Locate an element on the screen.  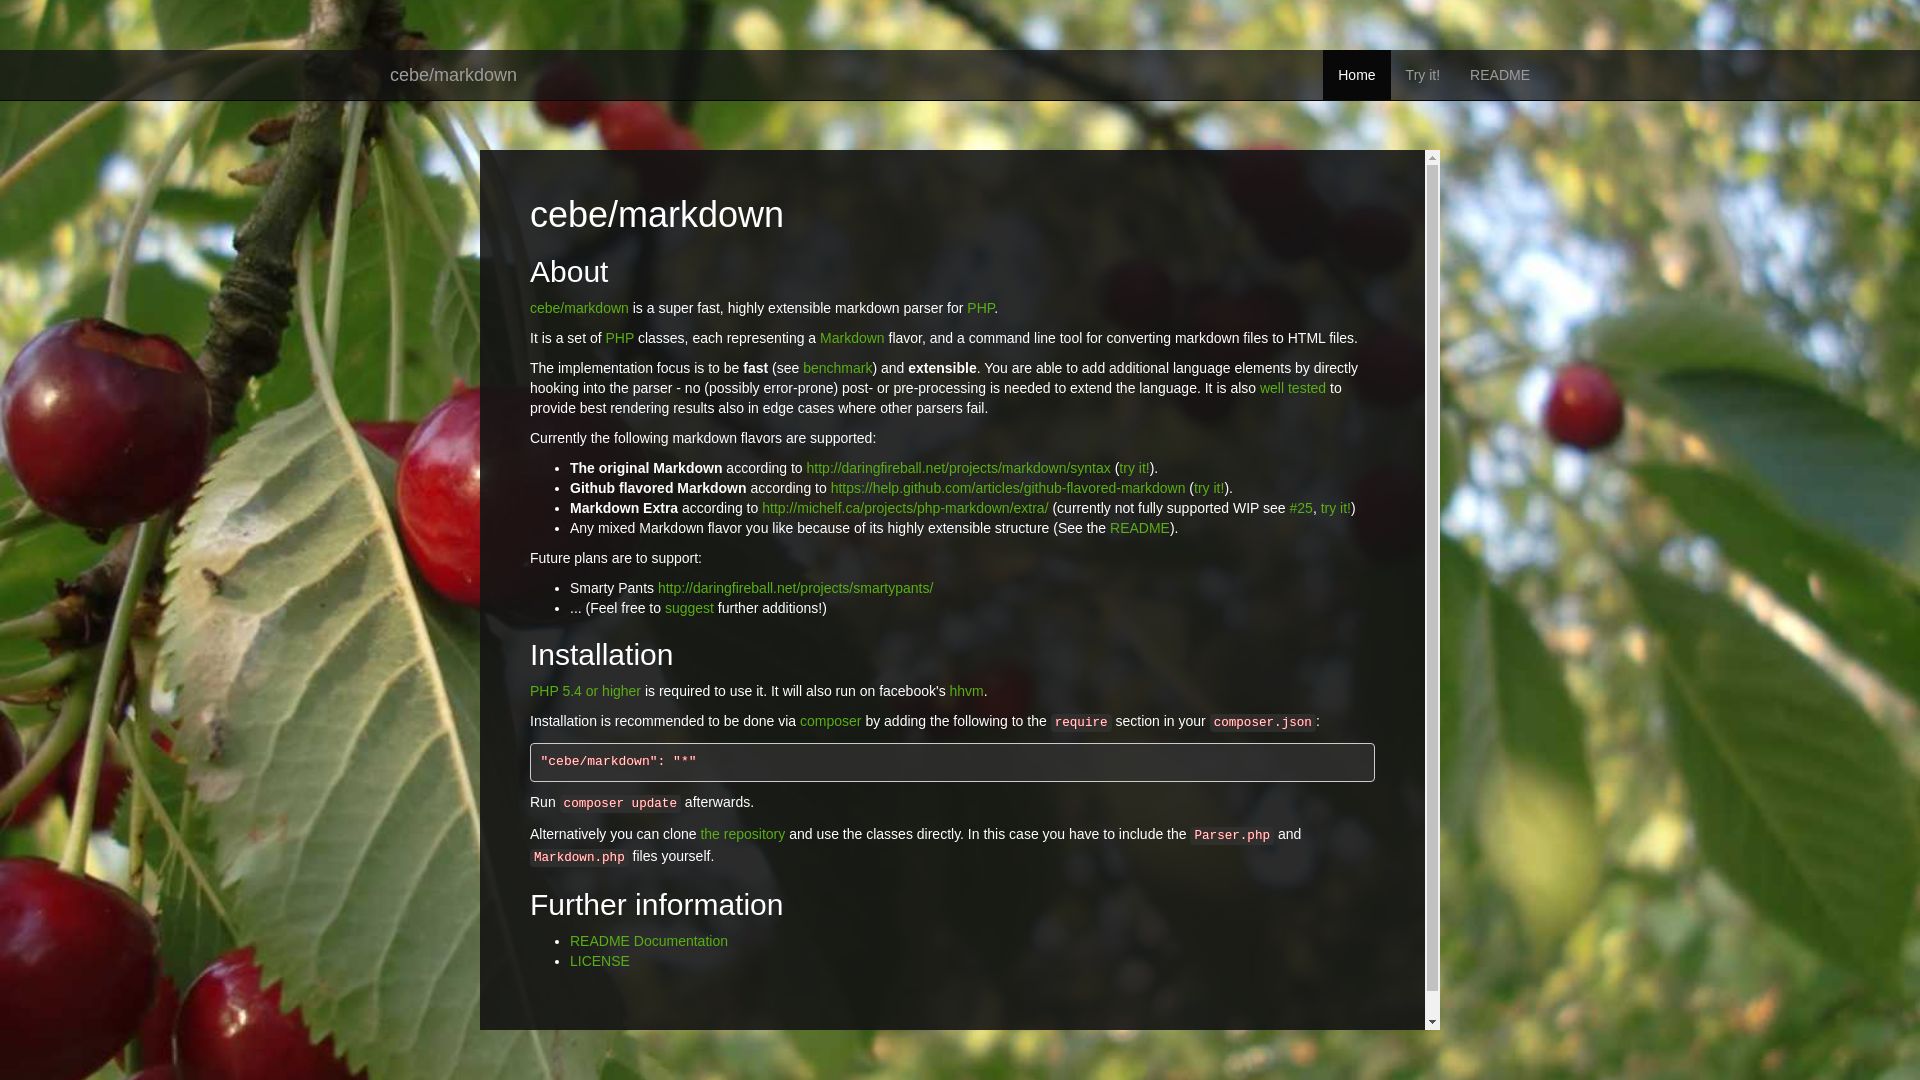
Home is located at coordinates (1356, 75).